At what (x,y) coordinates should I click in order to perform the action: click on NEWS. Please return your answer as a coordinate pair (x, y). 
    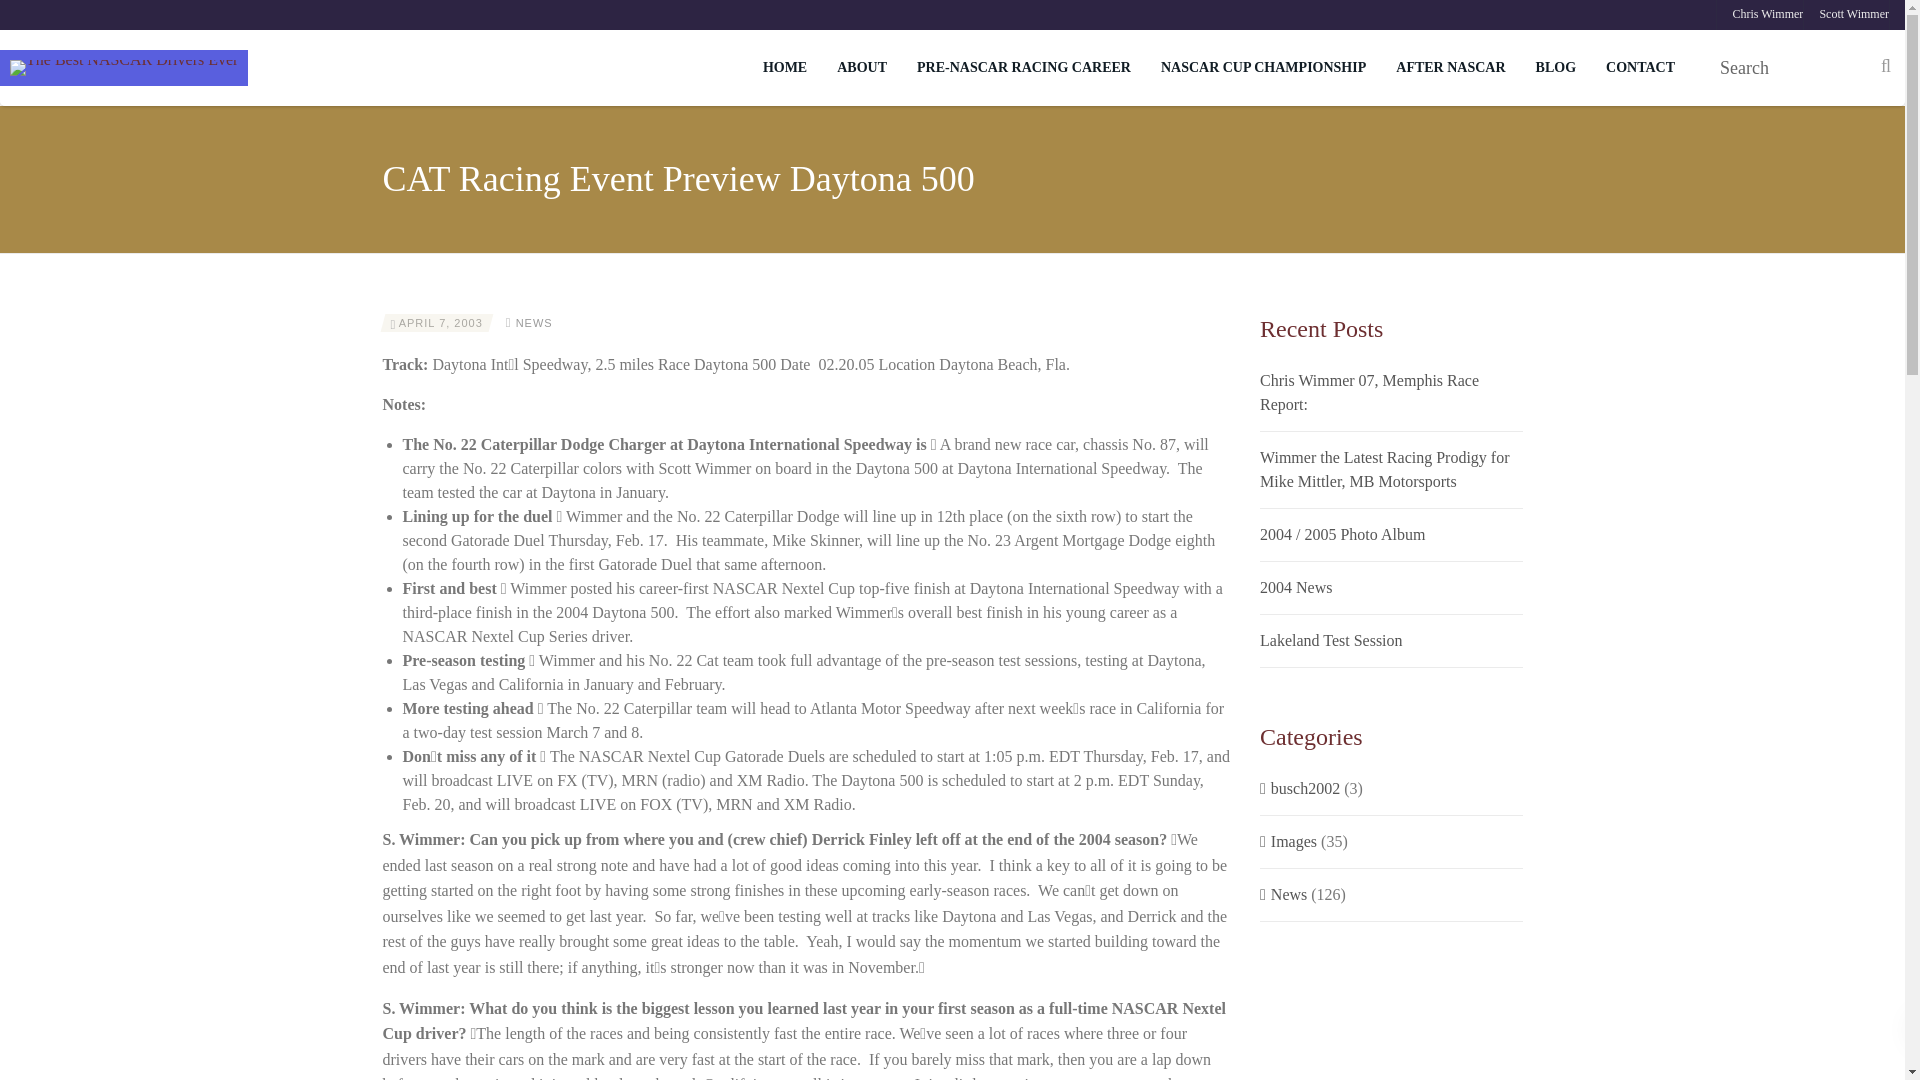
    Looking at the image, I should click on (534, 323).